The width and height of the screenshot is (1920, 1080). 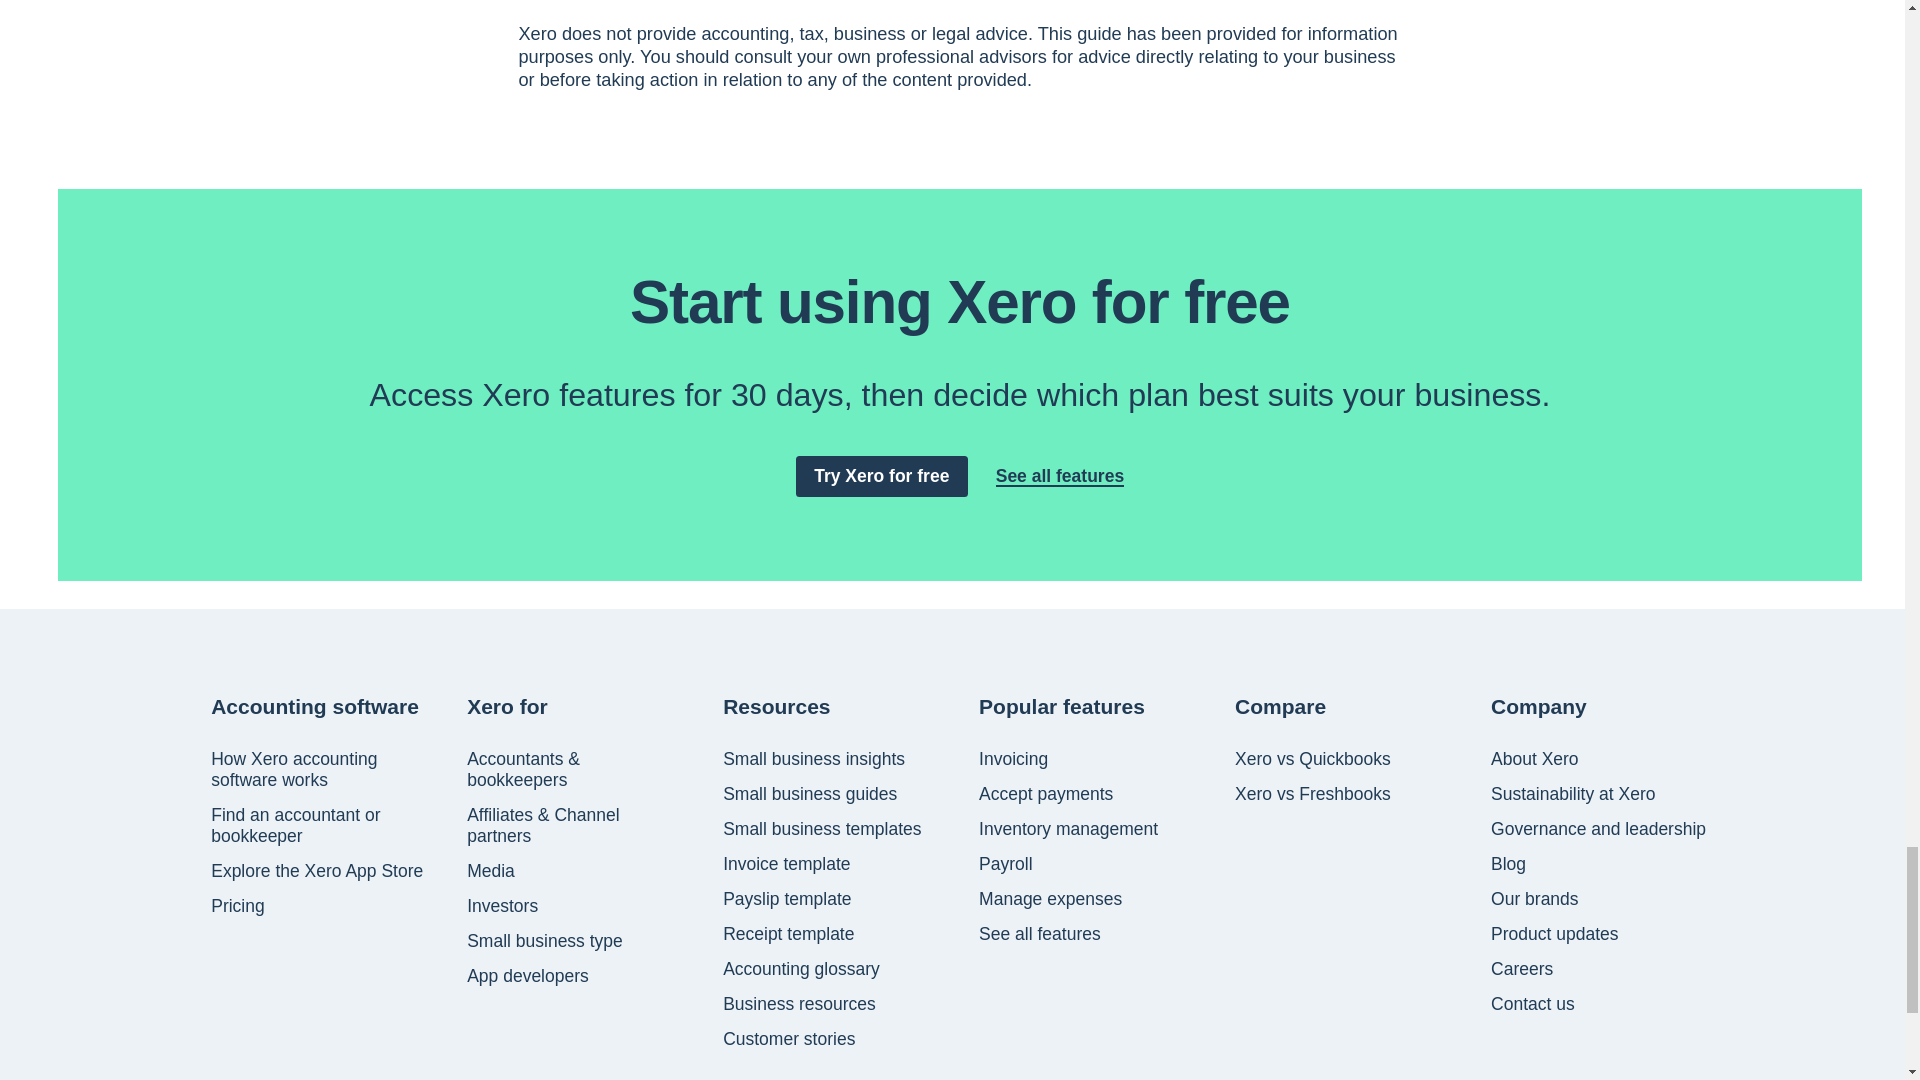 I want to click on App developers, so click(x=528, y=976).